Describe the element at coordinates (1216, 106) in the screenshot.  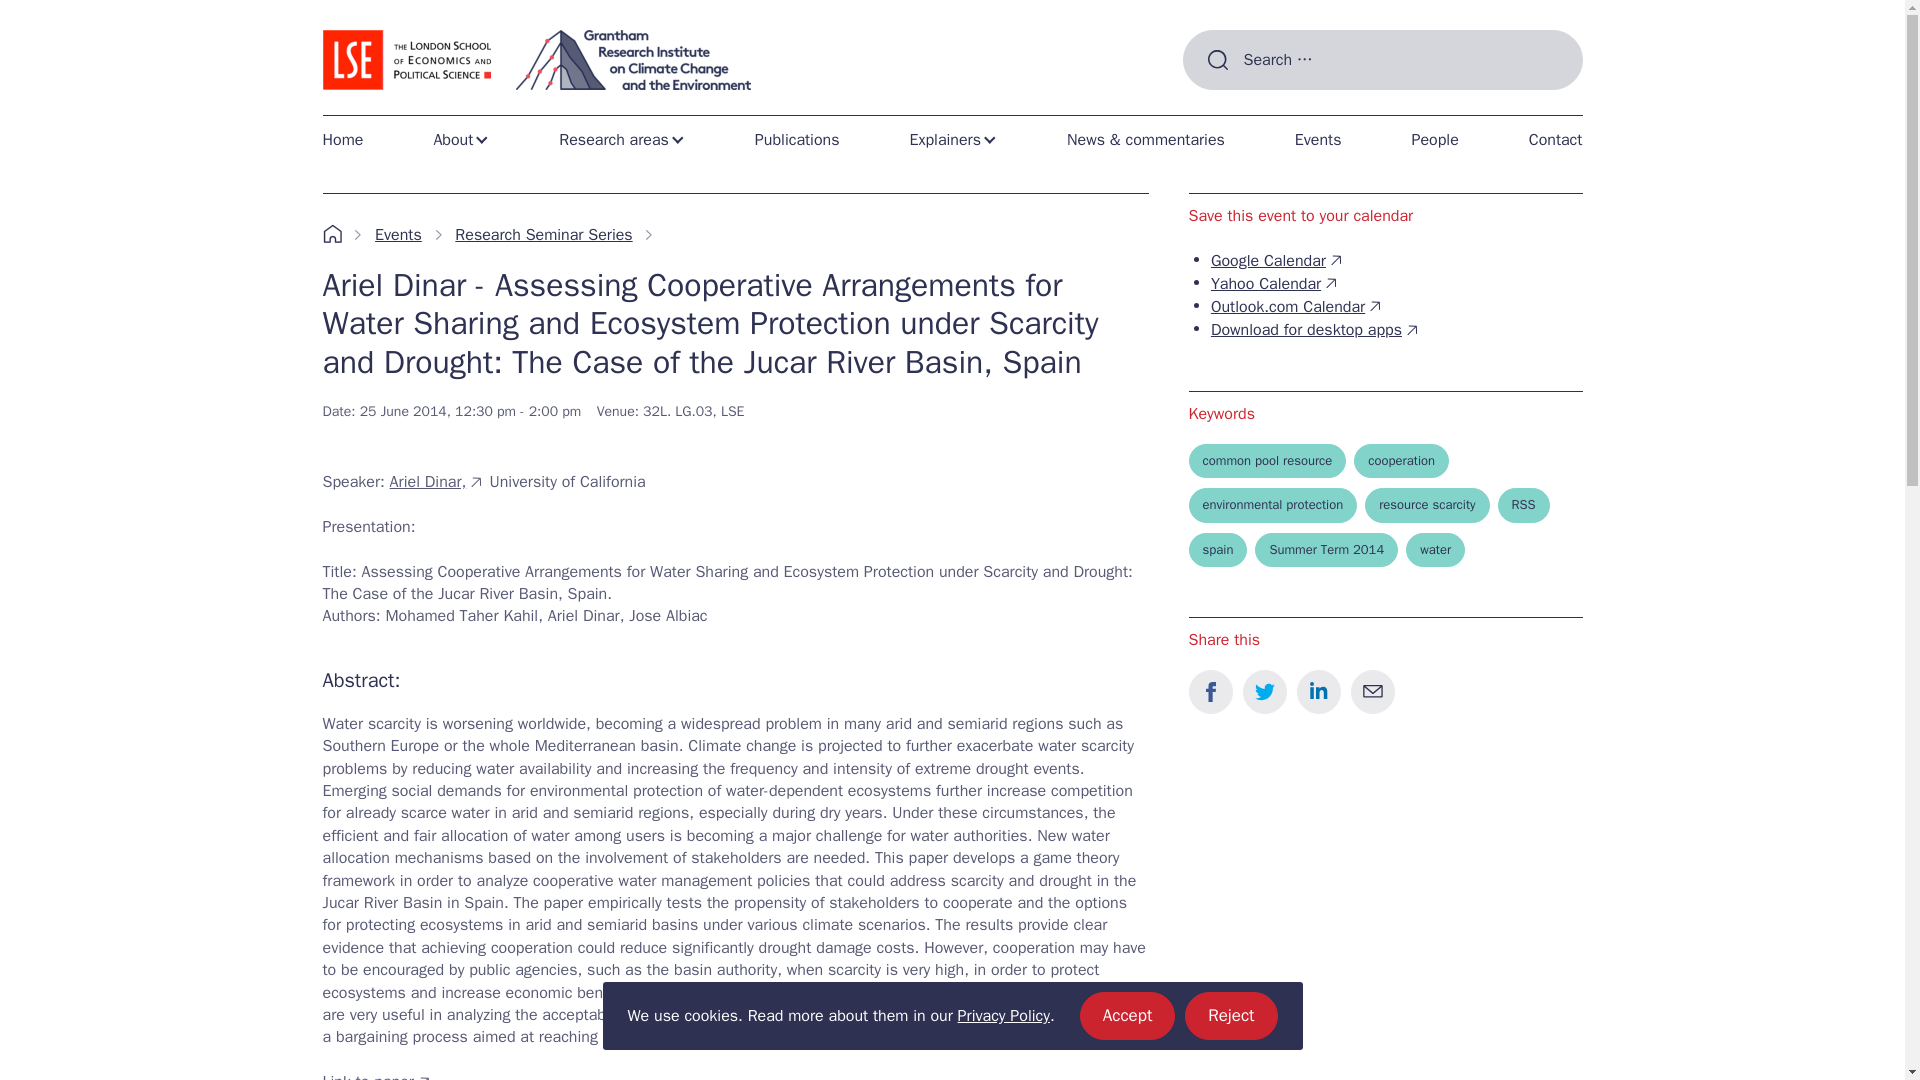
I see `Search` at that location.